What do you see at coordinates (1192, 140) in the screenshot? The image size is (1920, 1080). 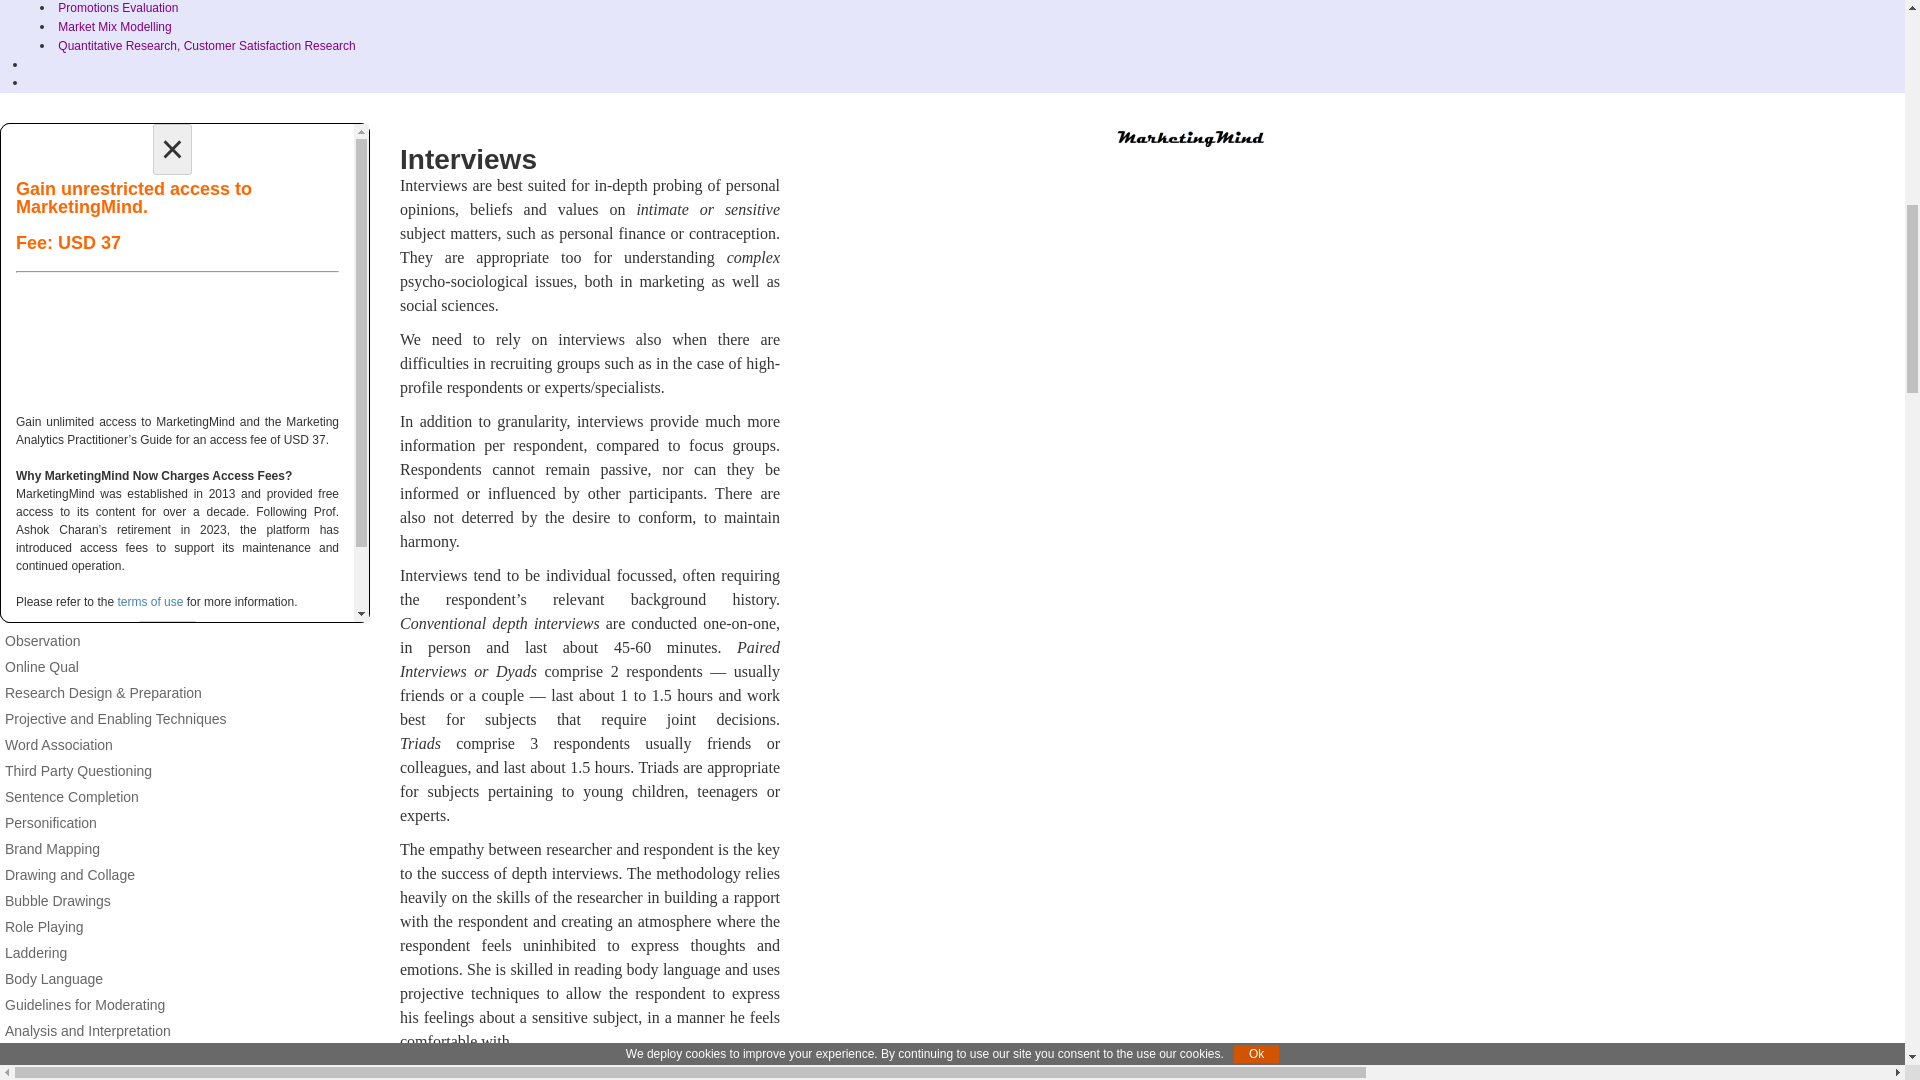 I see `MM - Marketing Mind: Online guide to Marketing Management` at bounding box center [1192, 140].